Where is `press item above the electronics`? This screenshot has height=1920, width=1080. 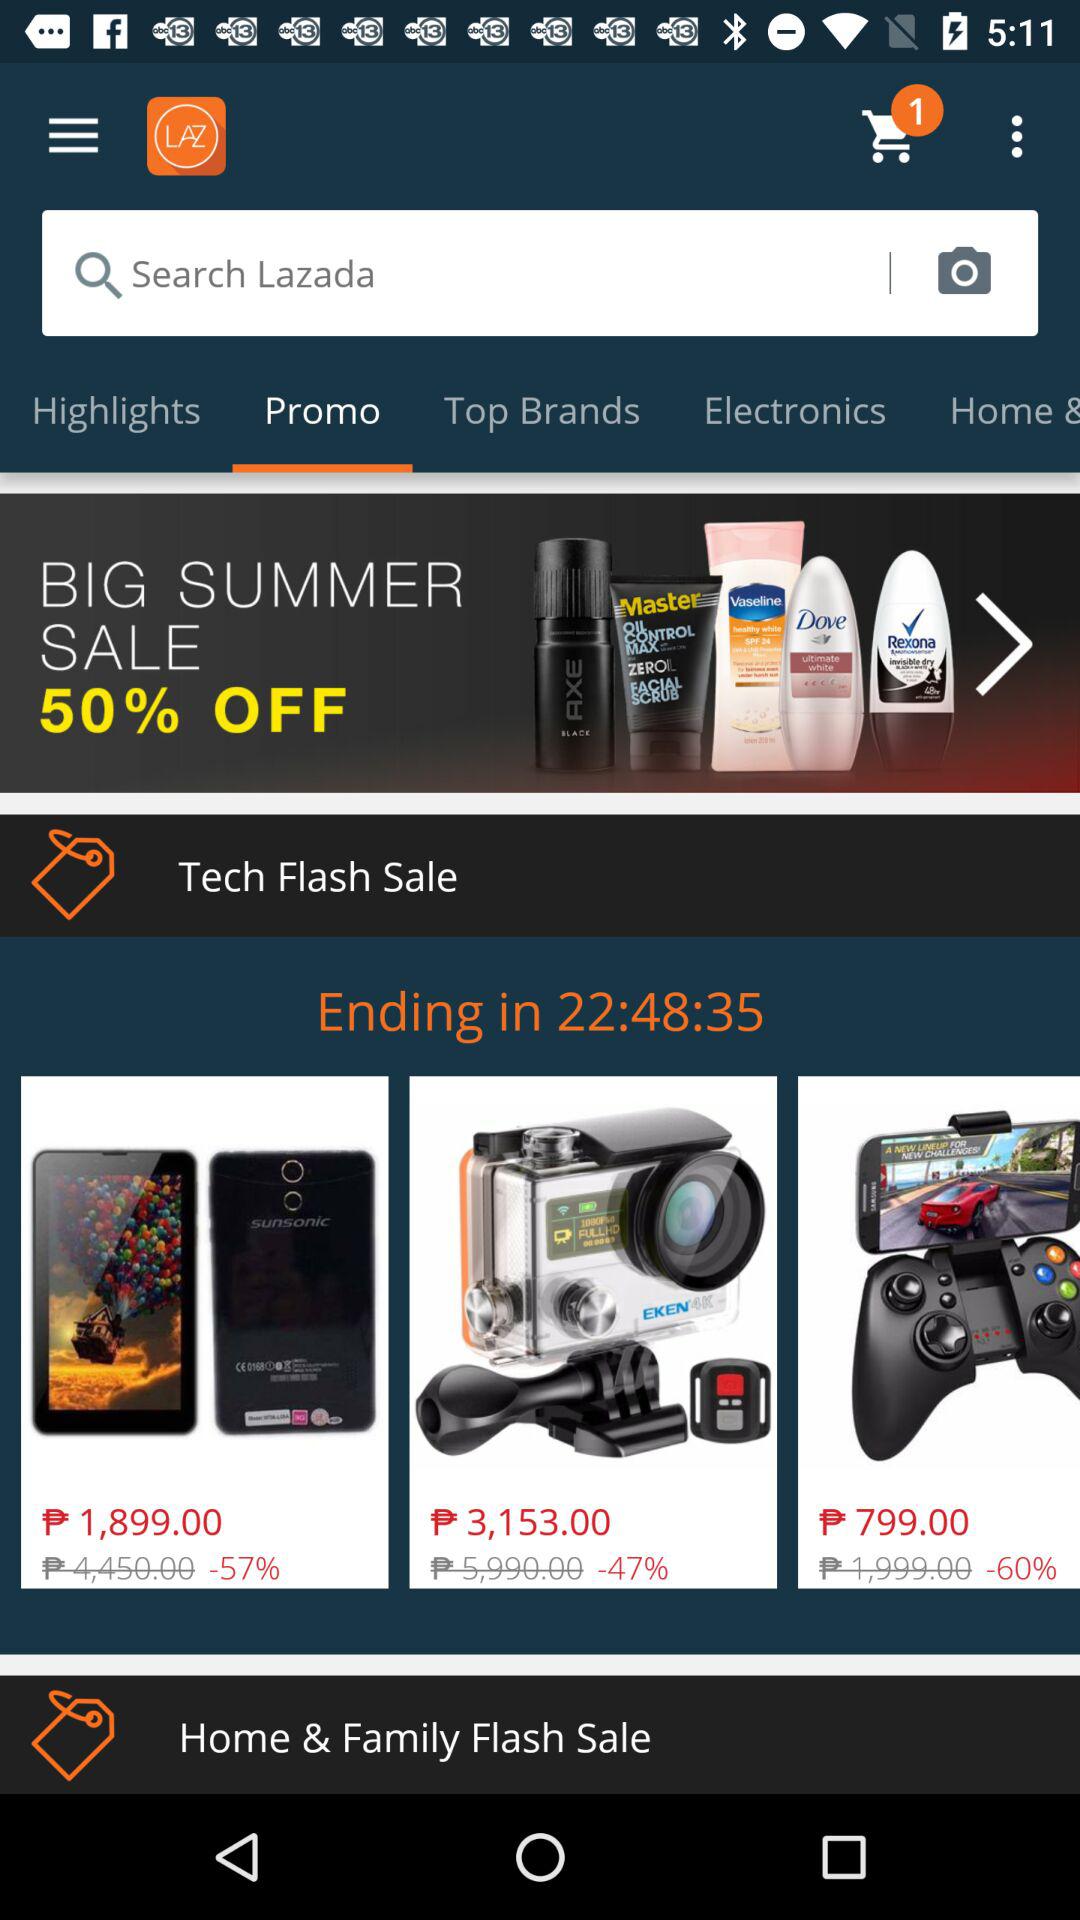
press item above the electronics is located at coordinates (964, 272).